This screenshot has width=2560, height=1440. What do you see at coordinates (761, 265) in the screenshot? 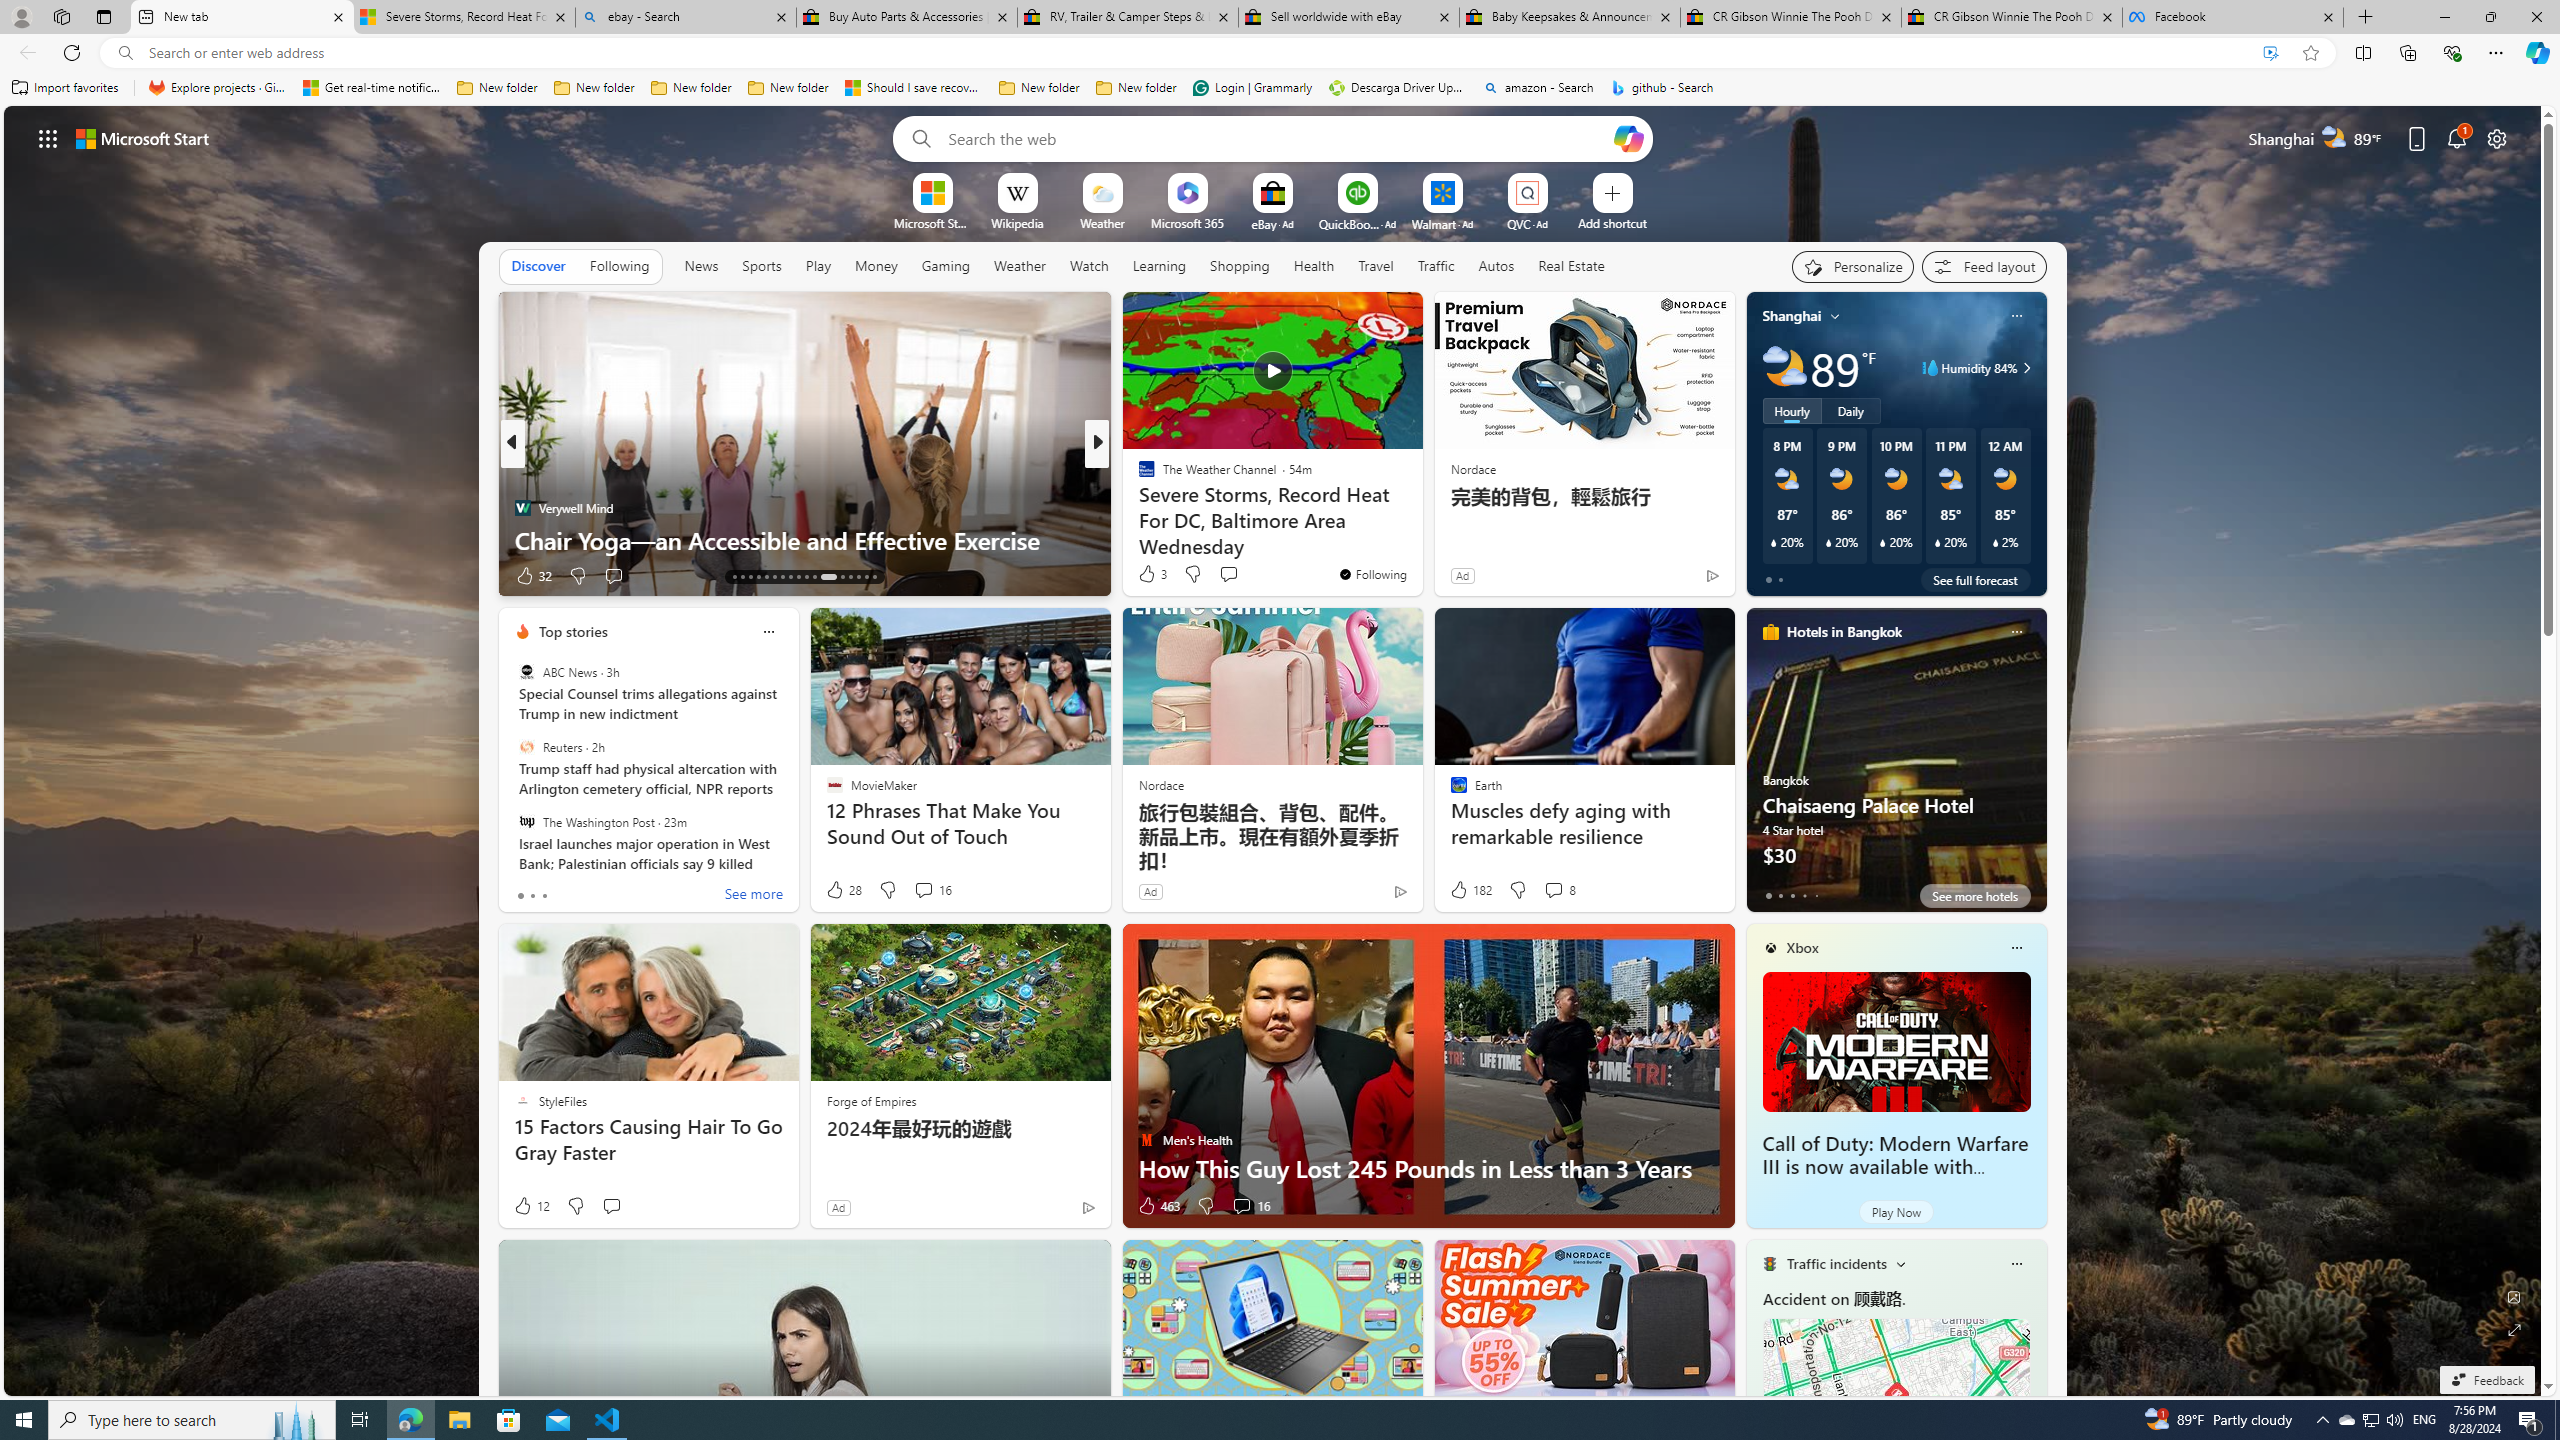
I see `Sports` at bounding box center [761, 265].